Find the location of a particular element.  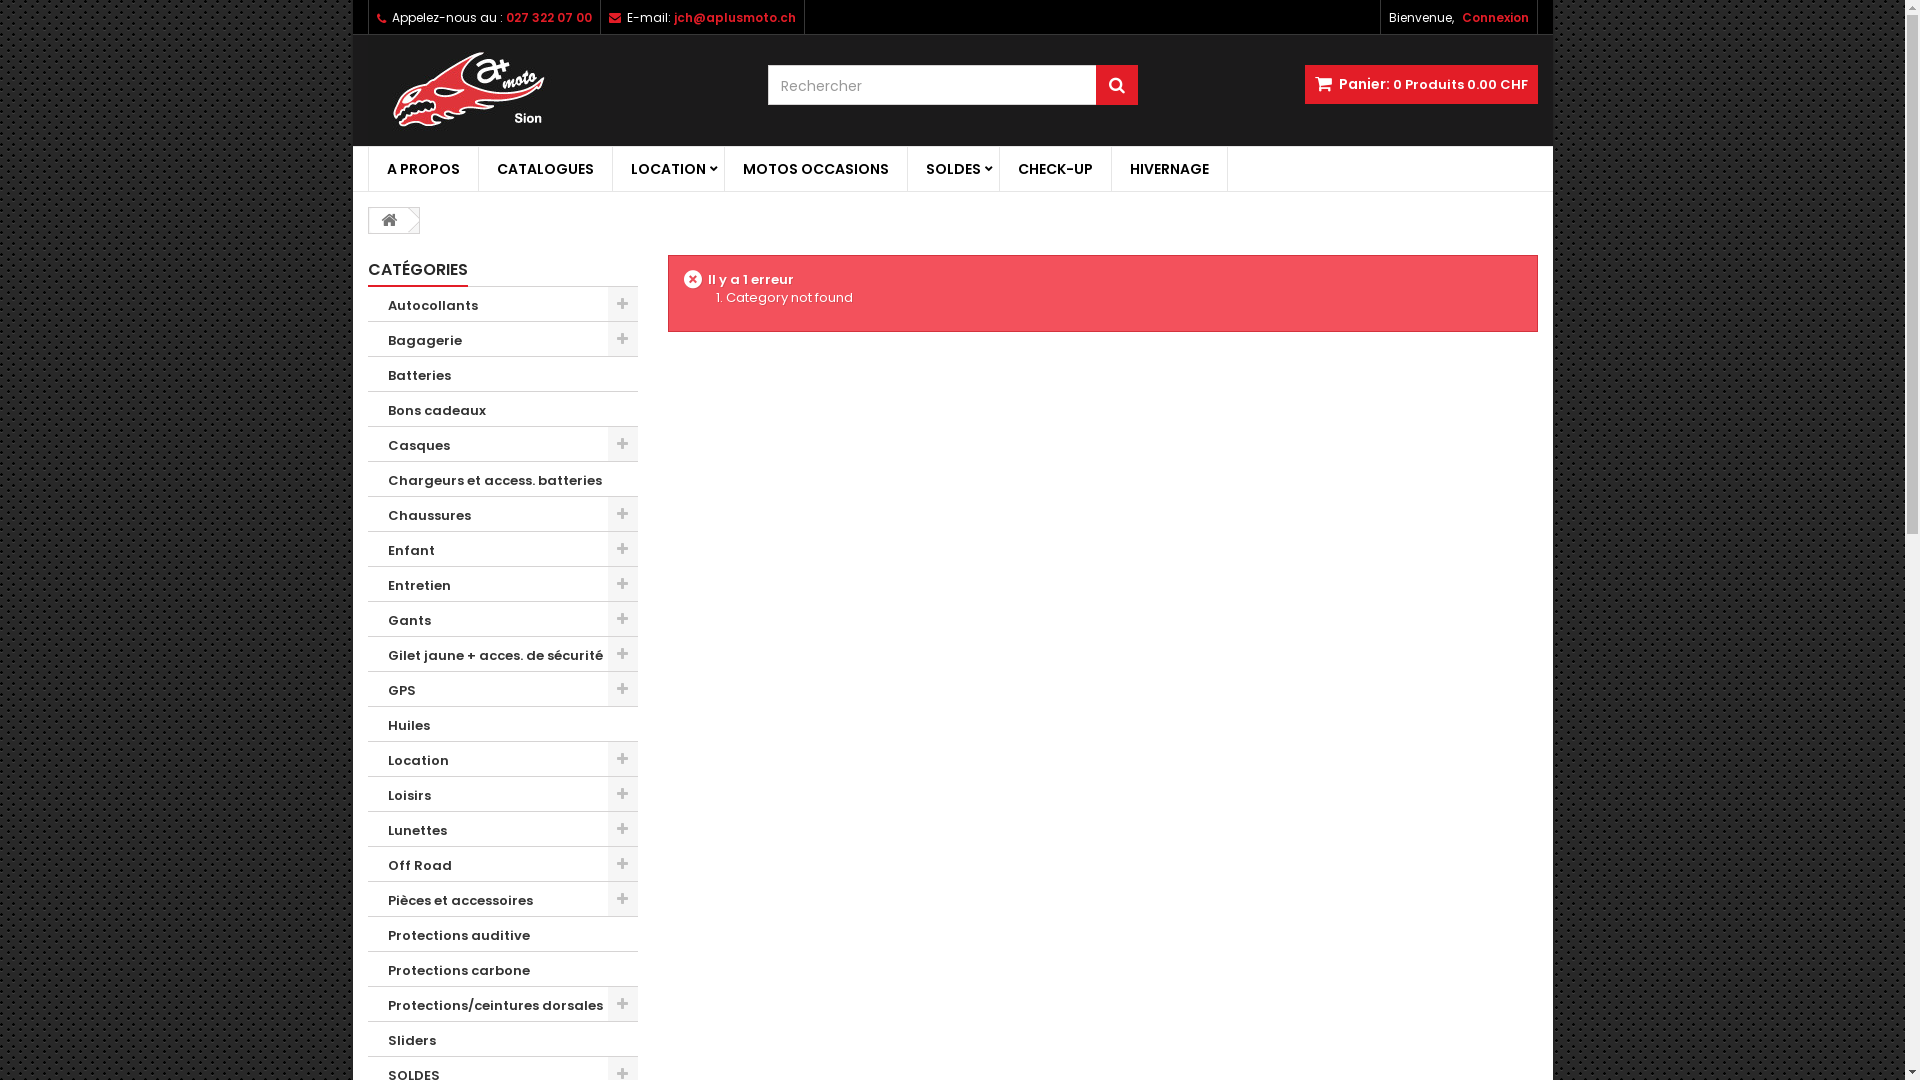

GPS is located at coordinates (503, 690).